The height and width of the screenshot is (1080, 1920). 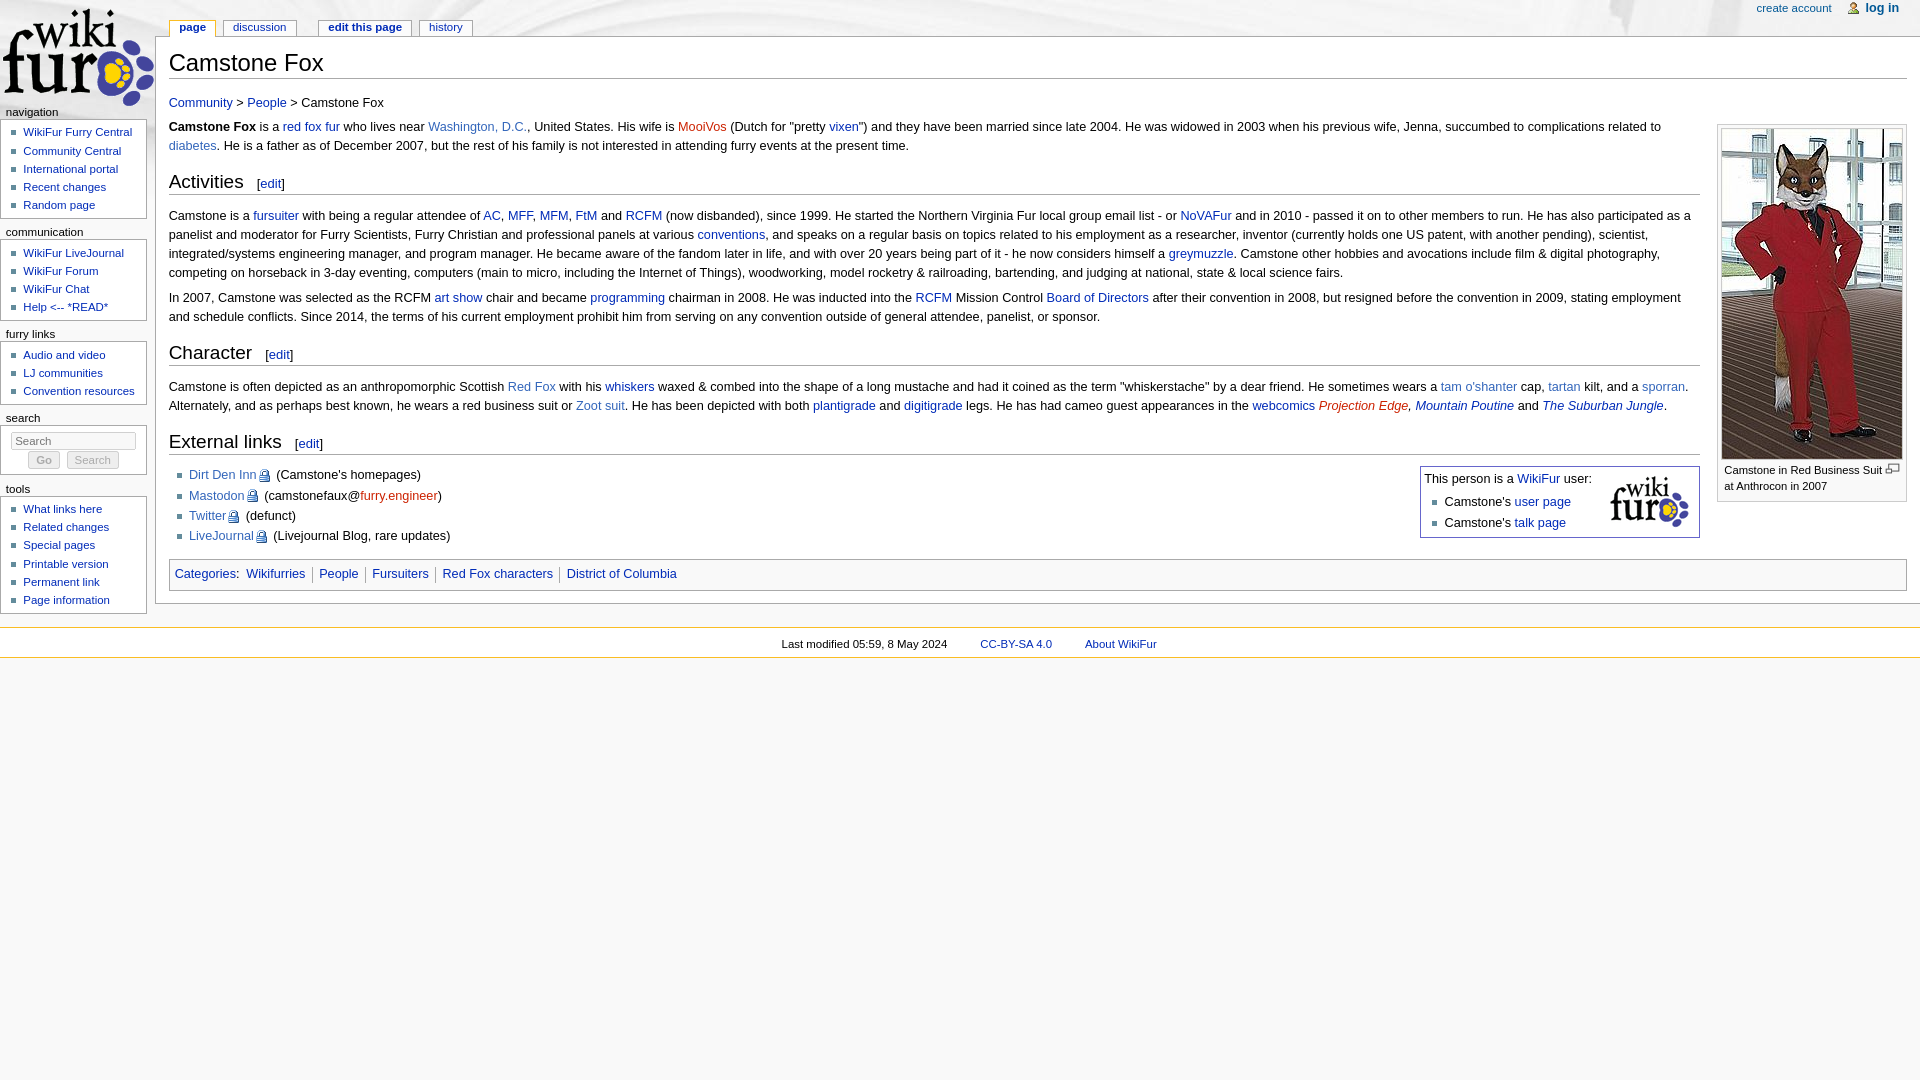 What do you see at coordinates (732, 234) in the screenshot?
I see `conventions` at bounding box center [732, 234].